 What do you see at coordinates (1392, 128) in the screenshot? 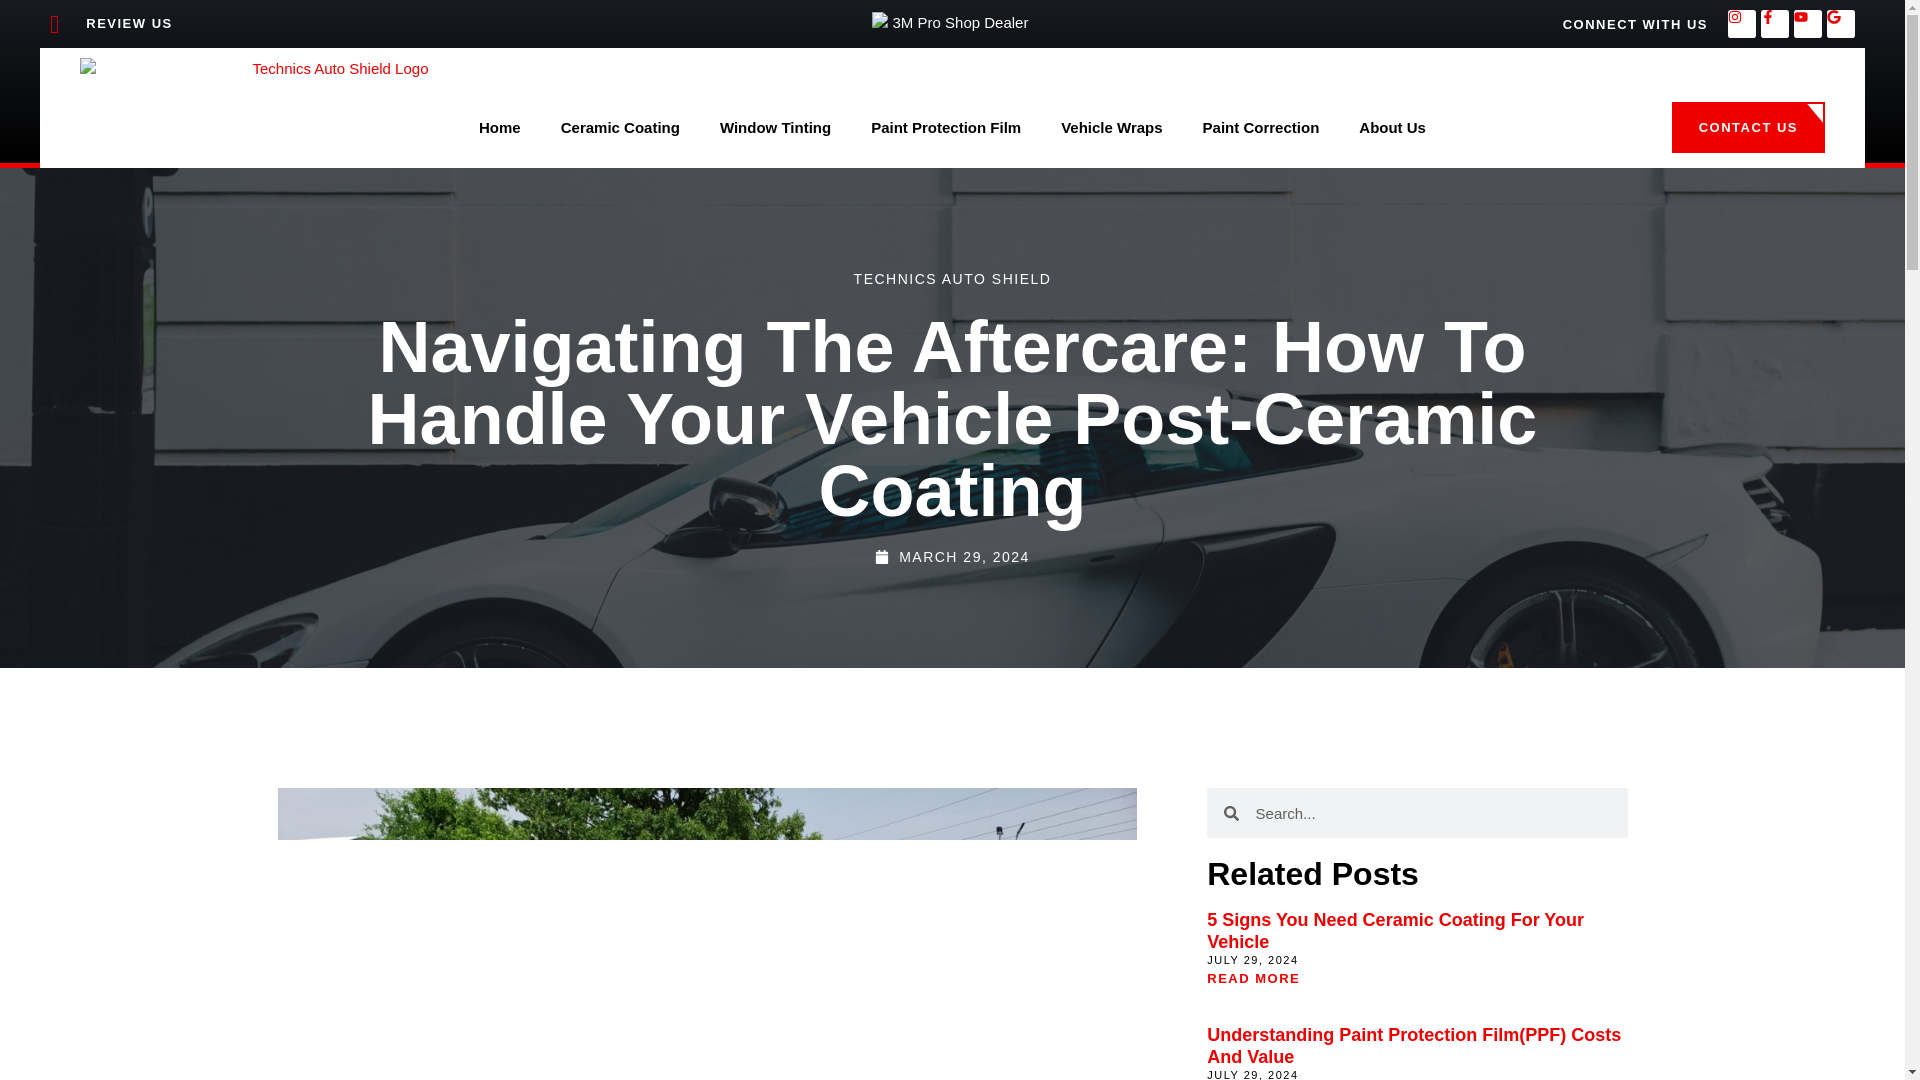
I see `About Us` at bounding box center [1392, 128].